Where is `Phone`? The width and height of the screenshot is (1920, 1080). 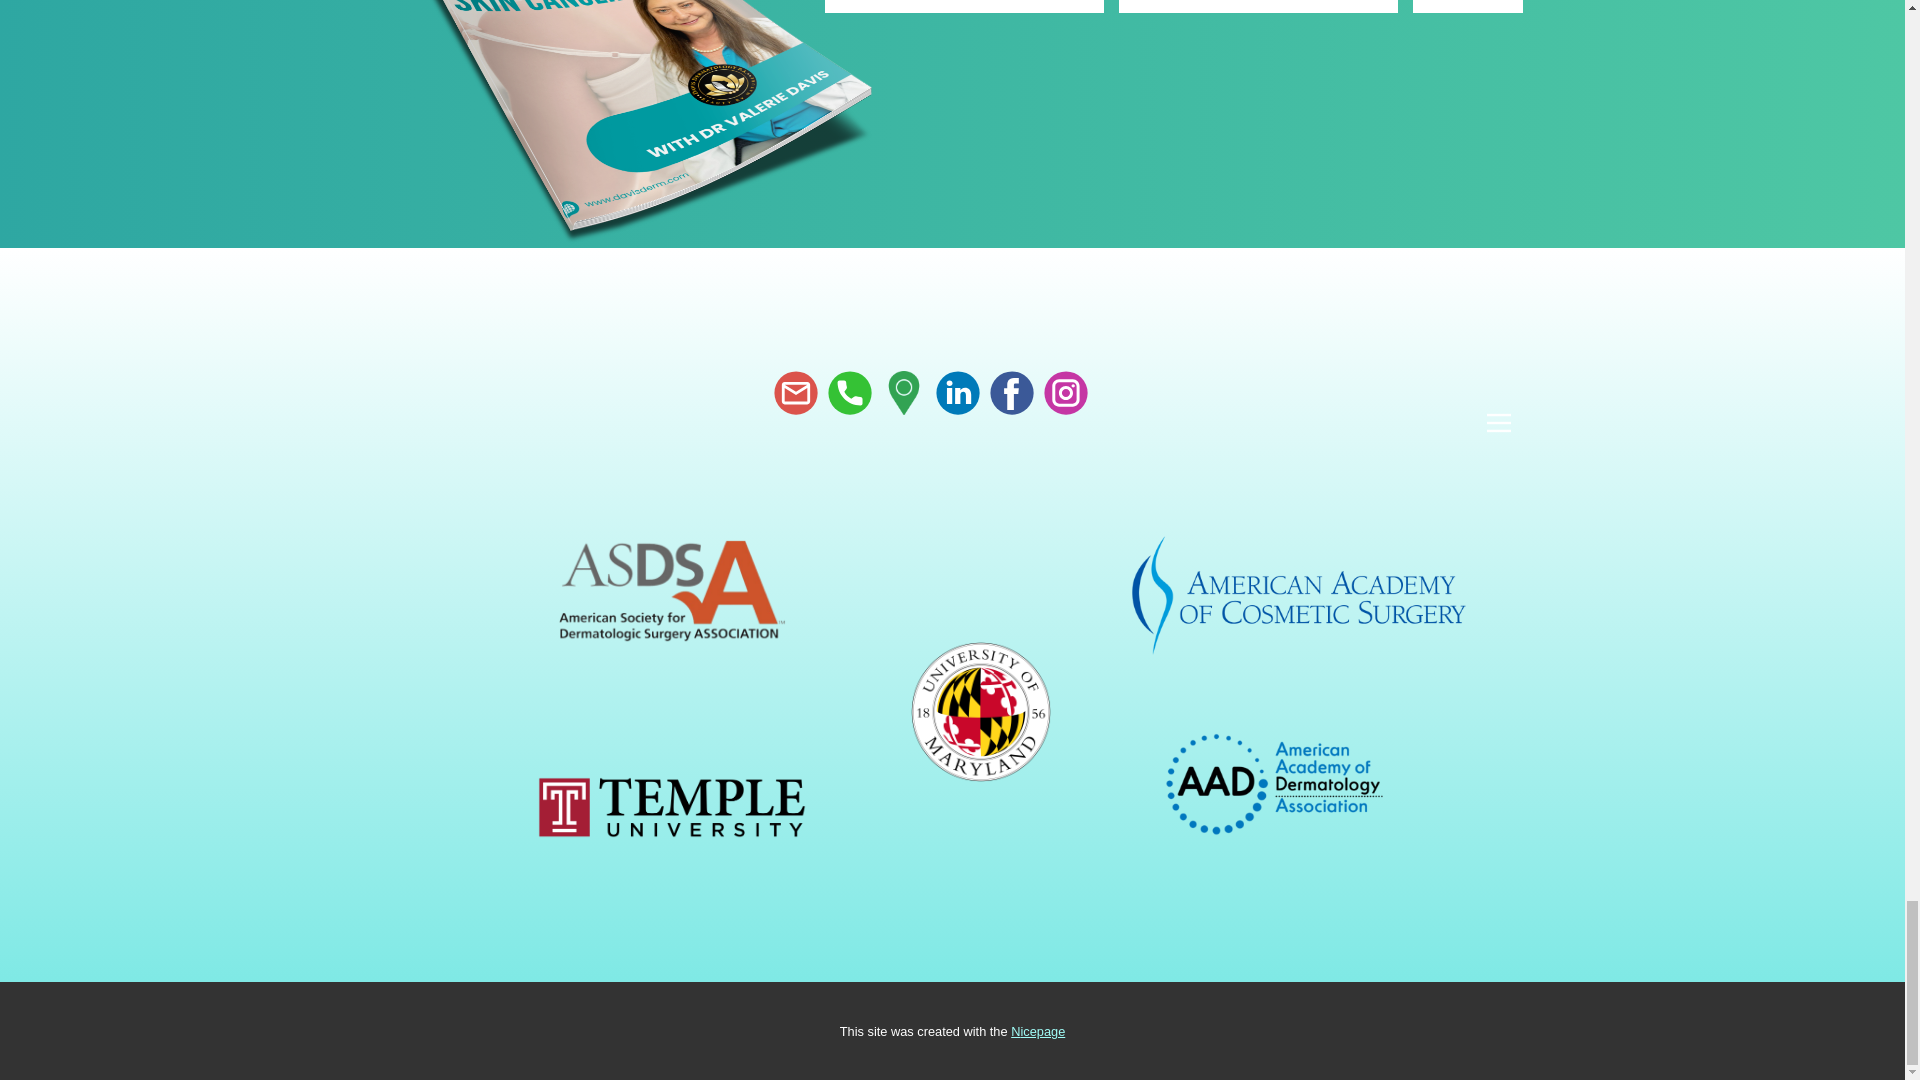 Phone is located at coordinates (849, 392).